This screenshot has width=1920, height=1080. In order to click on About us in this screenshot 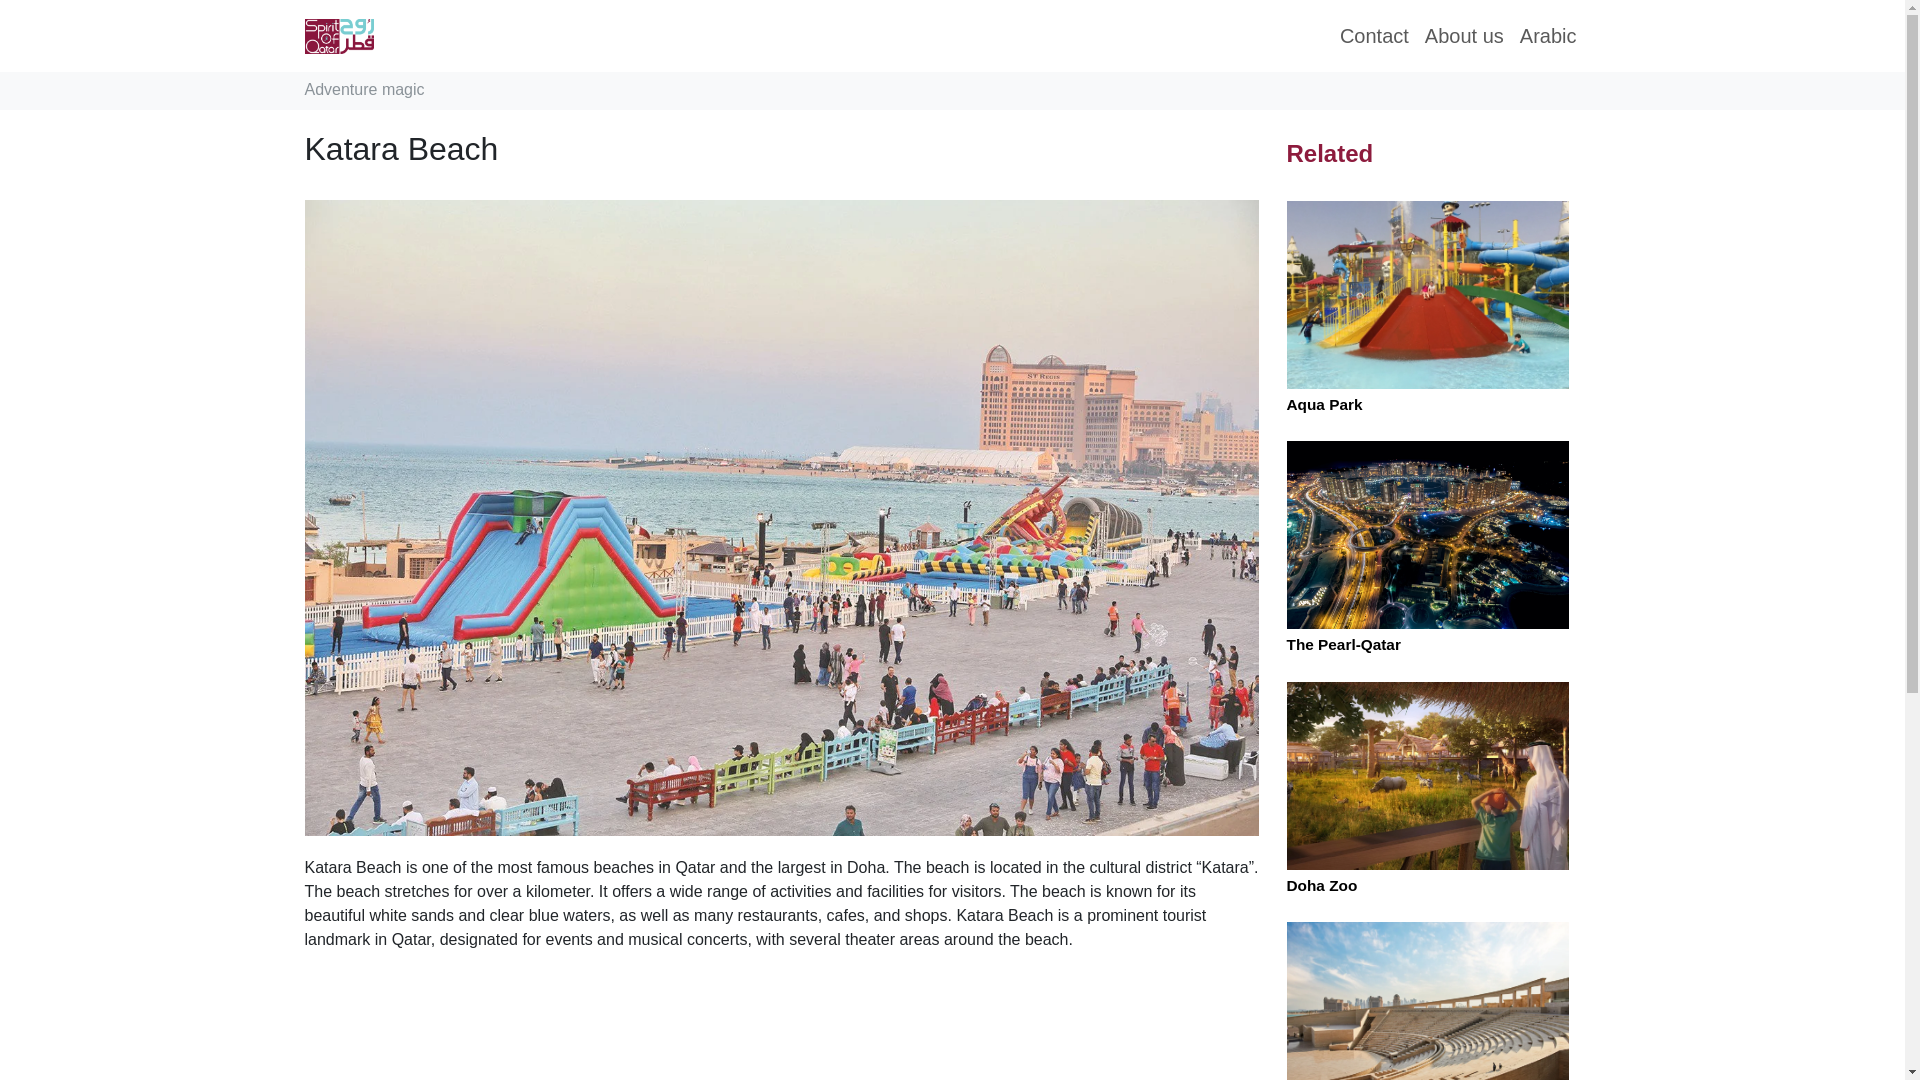, I will do `click(1464, 36)`.